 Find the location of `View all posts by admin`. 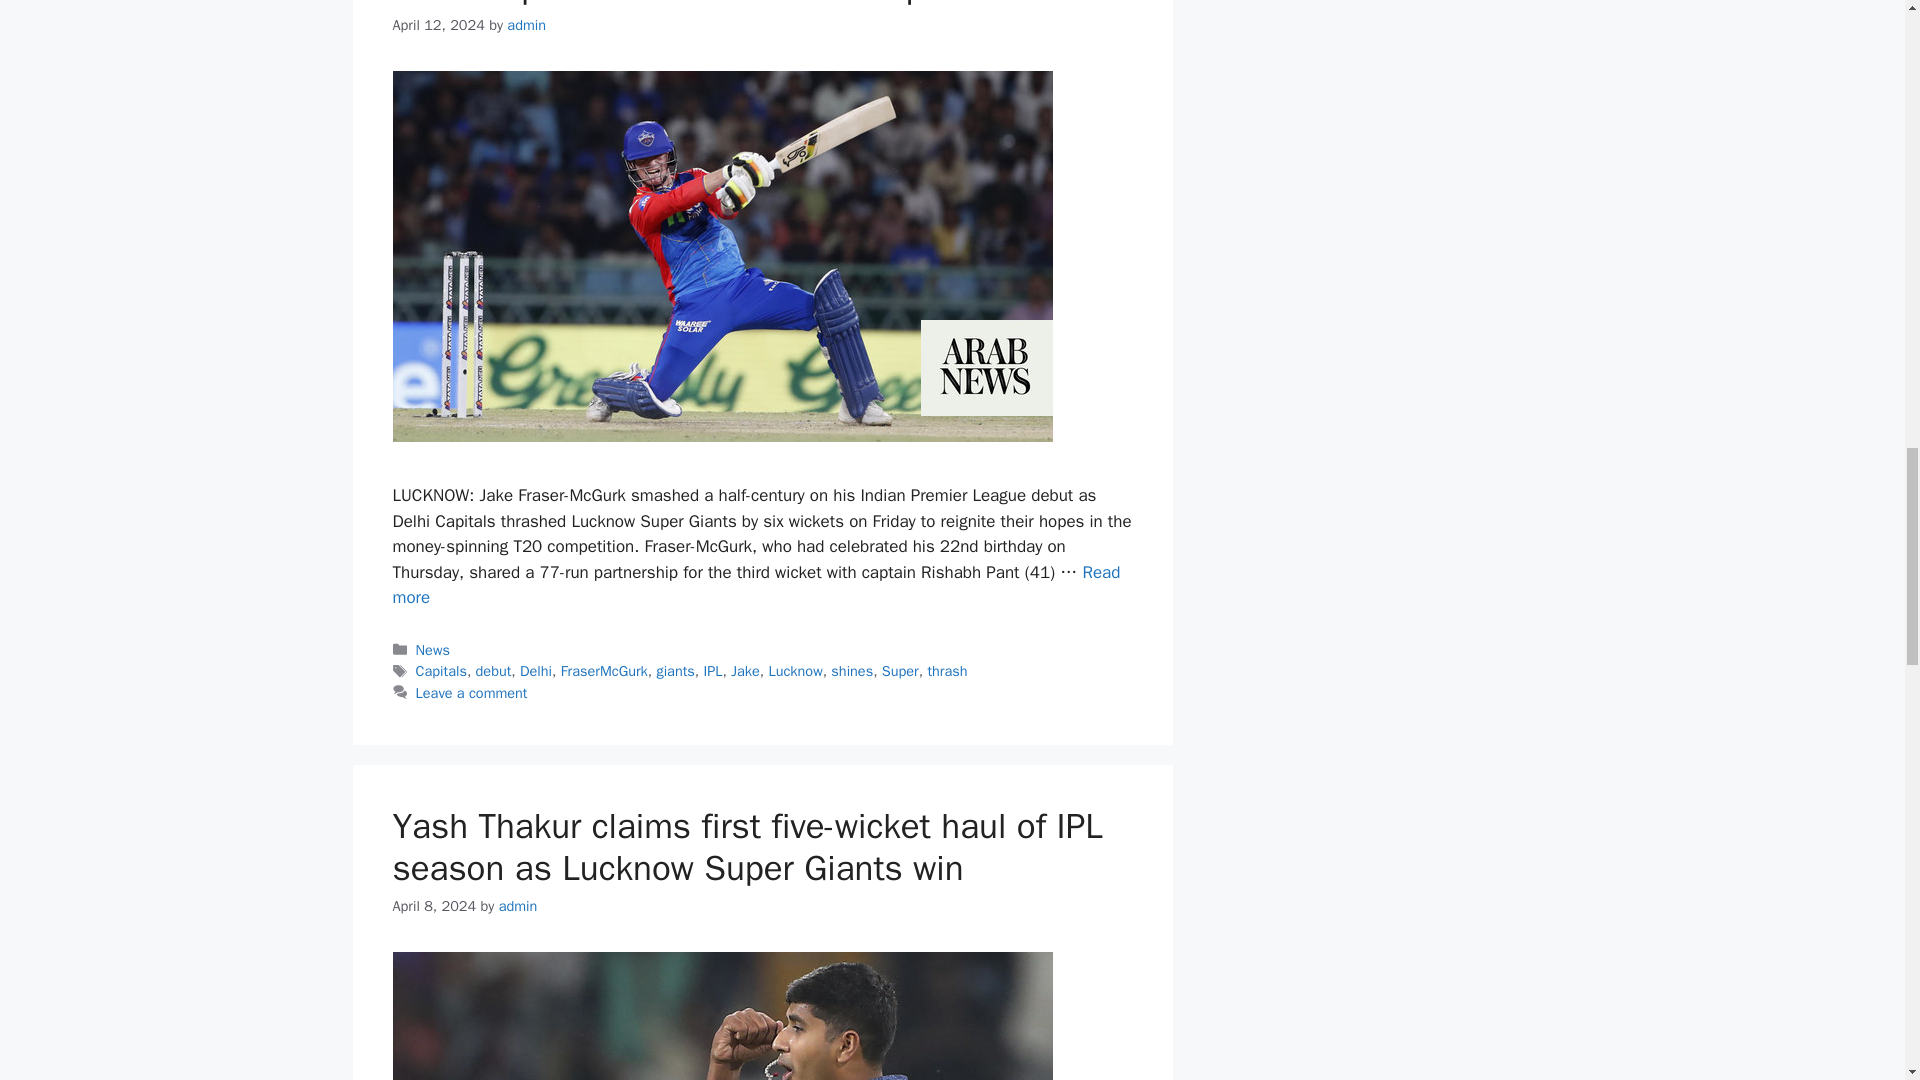

View all posts by admin is located at coordinates (526, 24).